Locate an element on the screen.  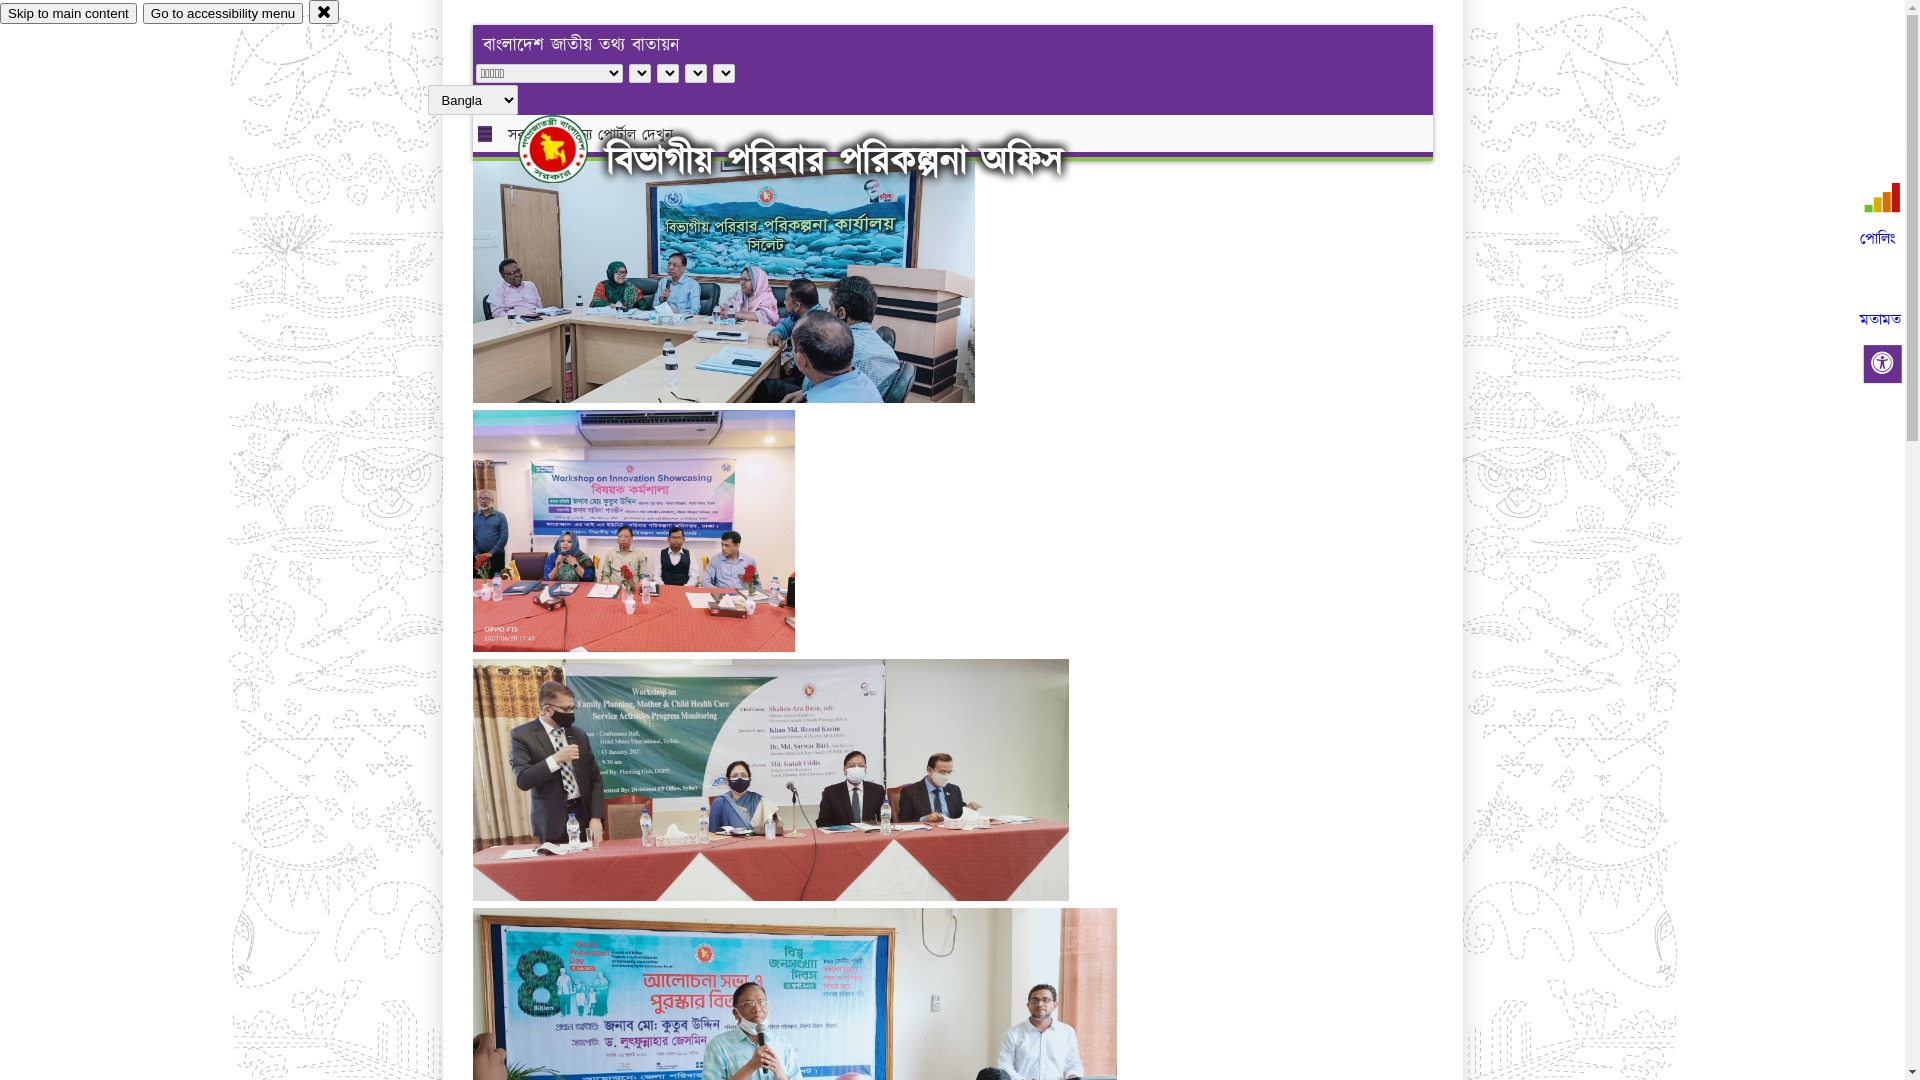
Go to accessibility menu is located at coordinates (223, 14).